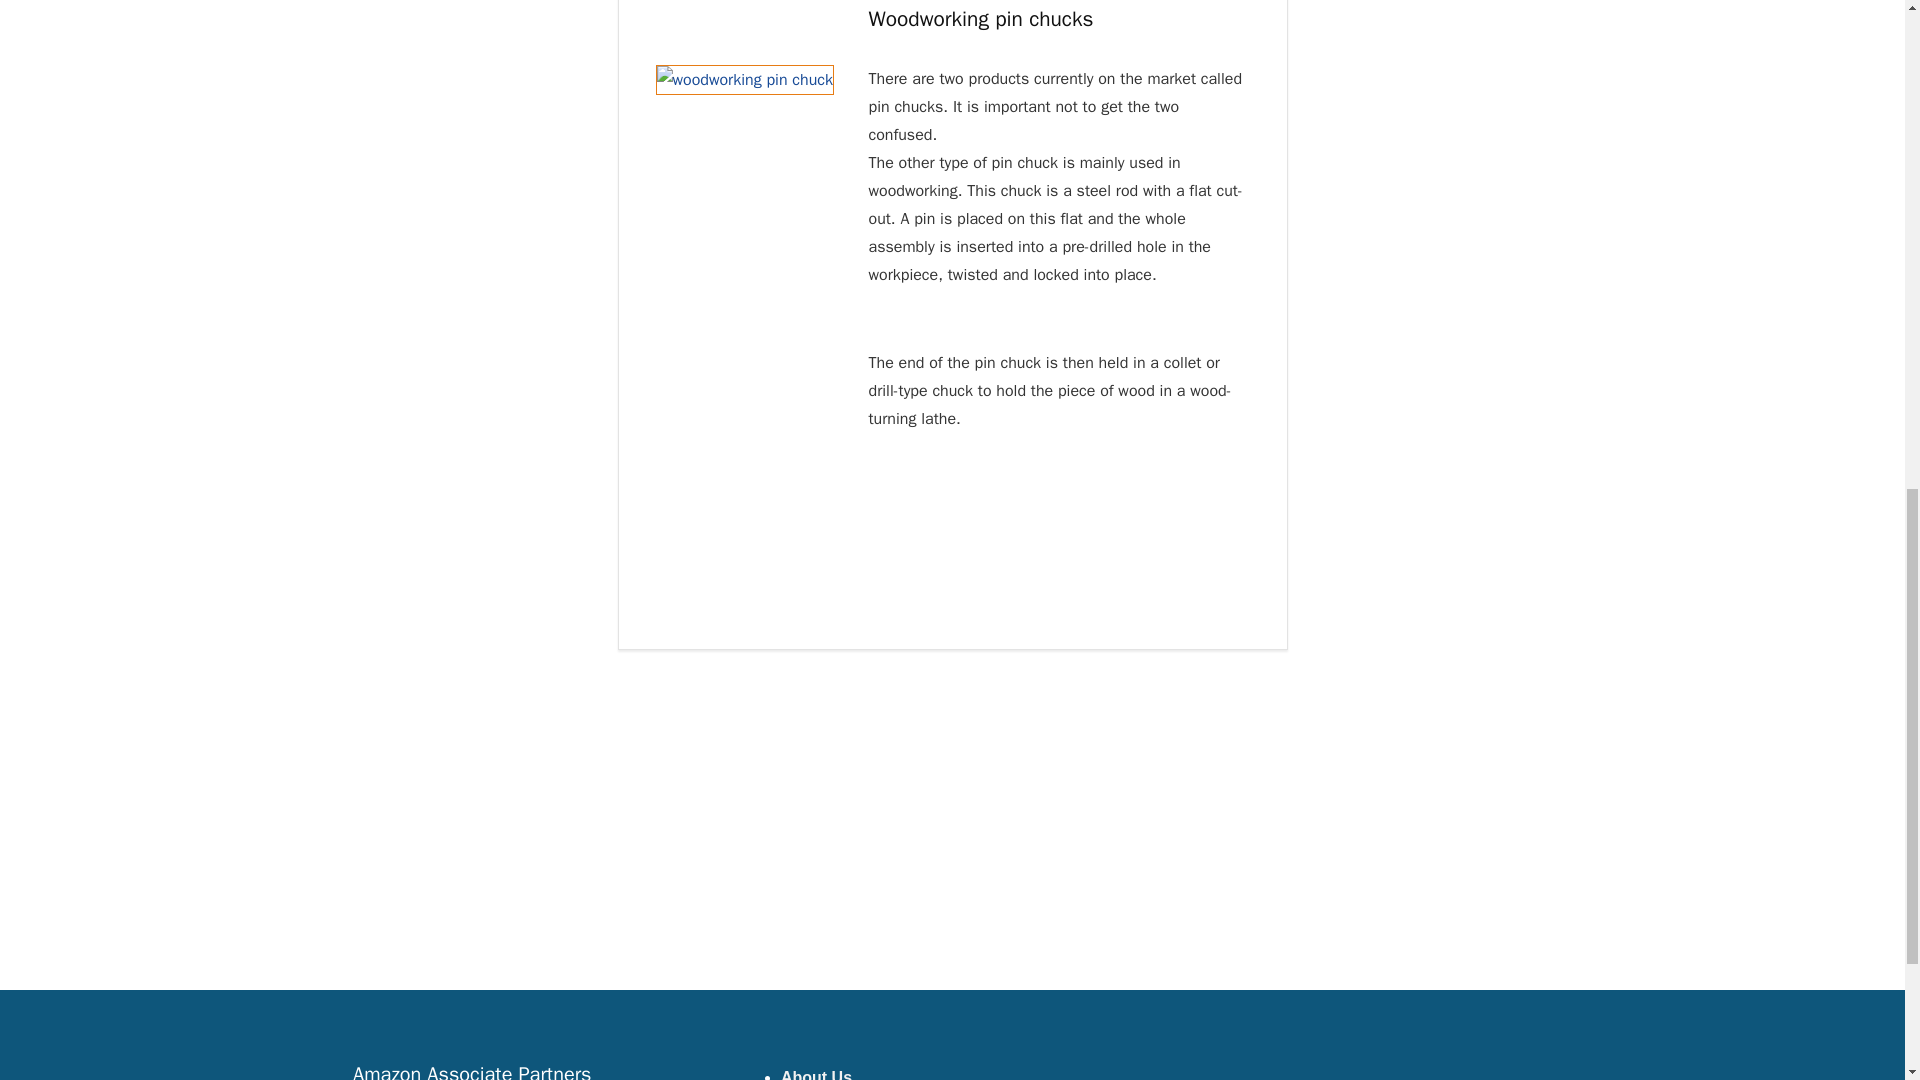  I want to click on Advertisement, so click(951, 1034).